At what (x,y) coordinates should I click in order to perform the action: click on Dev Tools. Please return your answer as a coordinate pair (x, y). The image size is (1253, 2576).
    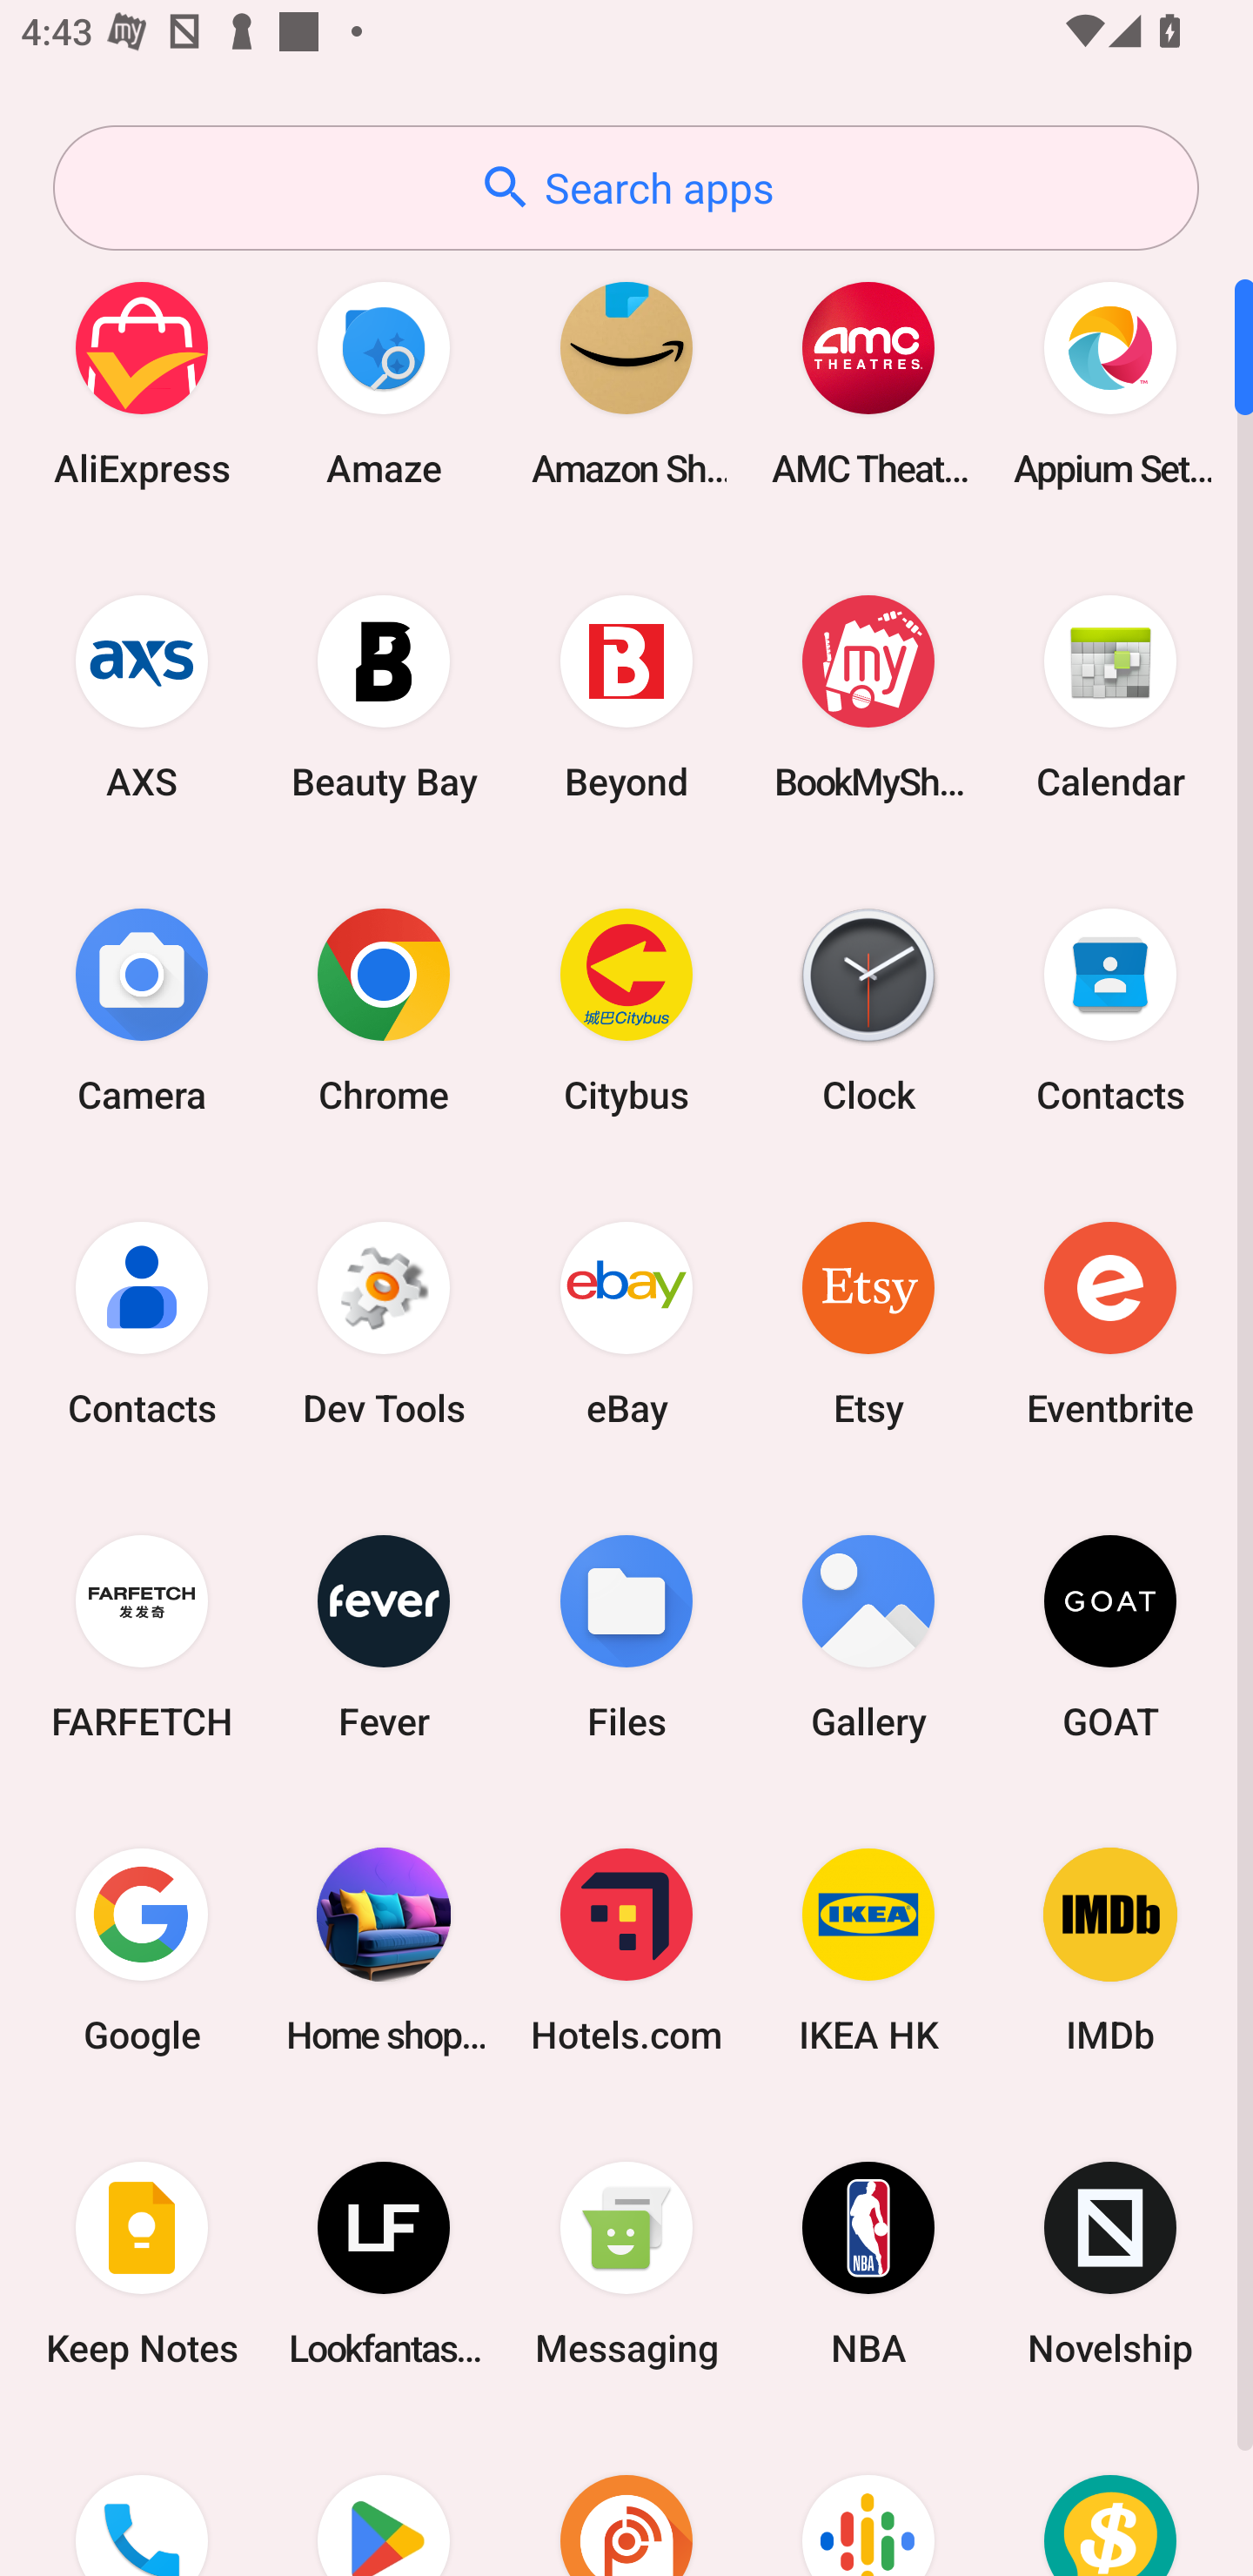
    Looking at the image, I should click on (384, 1323).